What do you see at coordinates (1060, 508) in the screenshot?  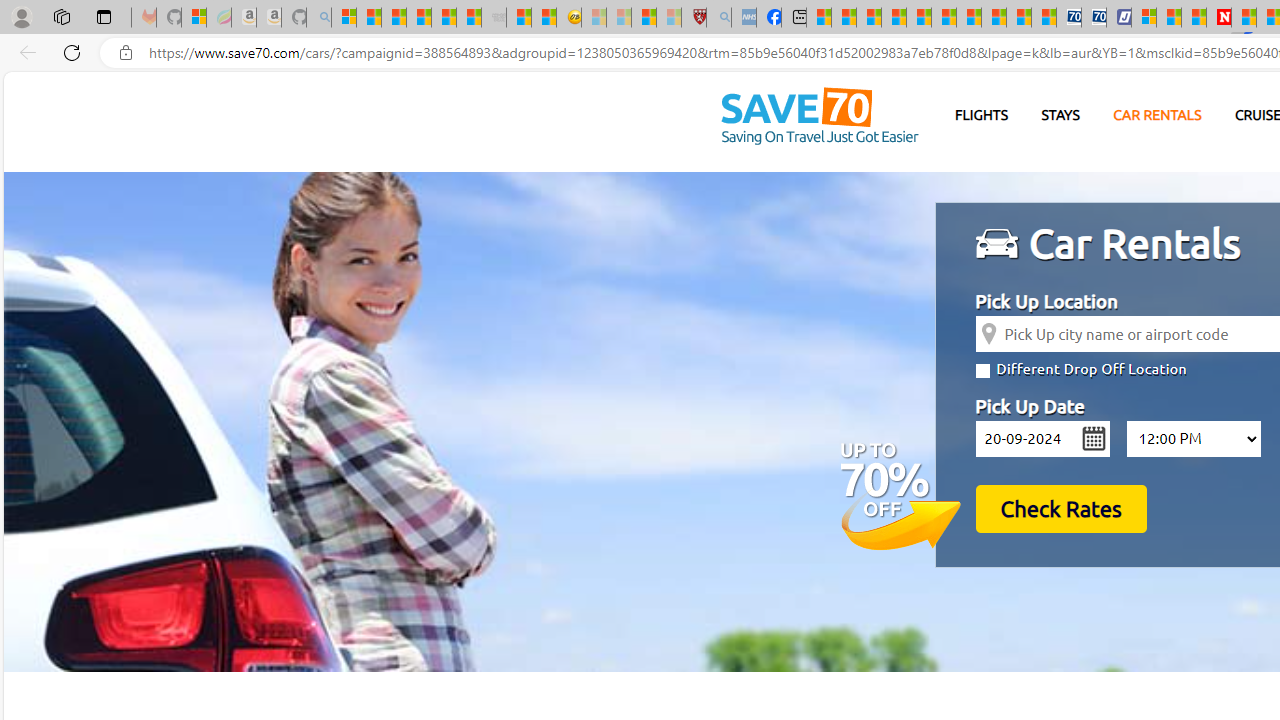 I see `Check Rates` at bounding box center [1060, 508].